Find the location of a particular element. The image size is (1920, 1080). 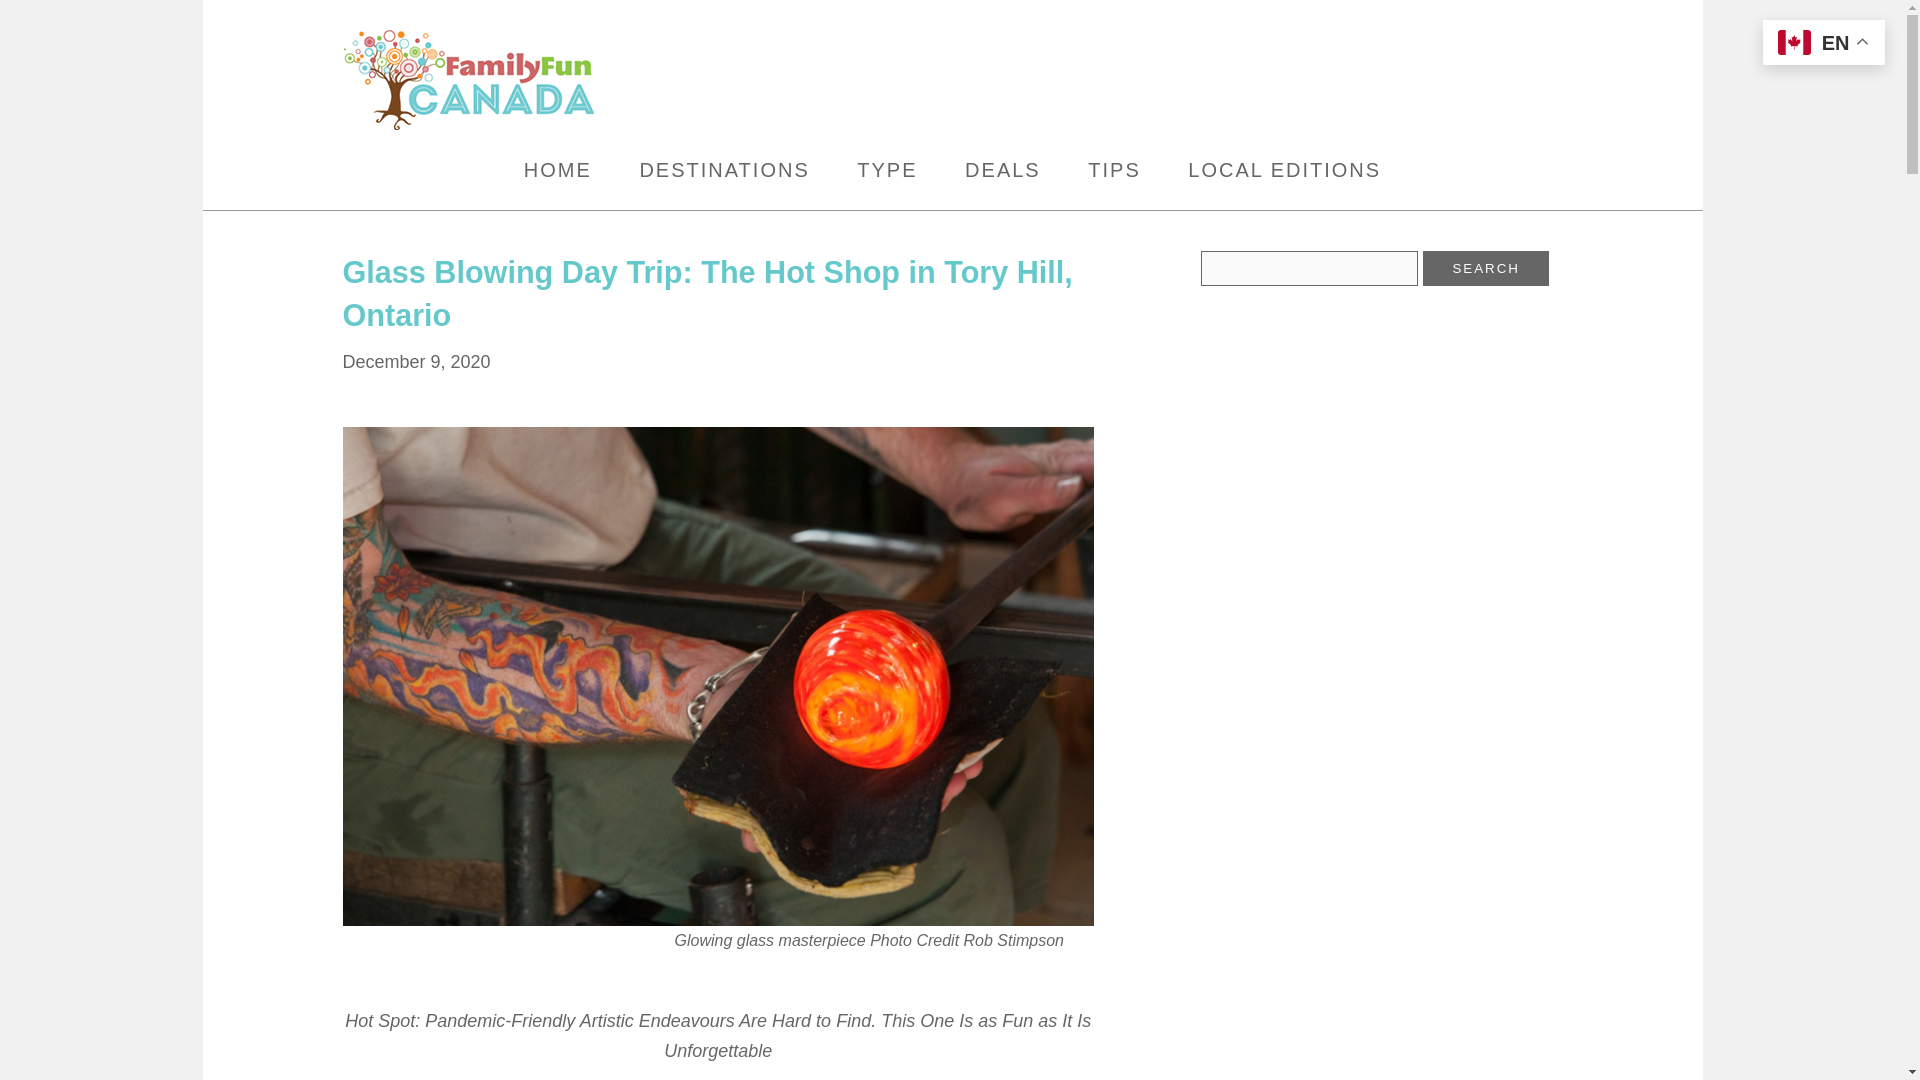

Search is located at coordinates (1486, 268).